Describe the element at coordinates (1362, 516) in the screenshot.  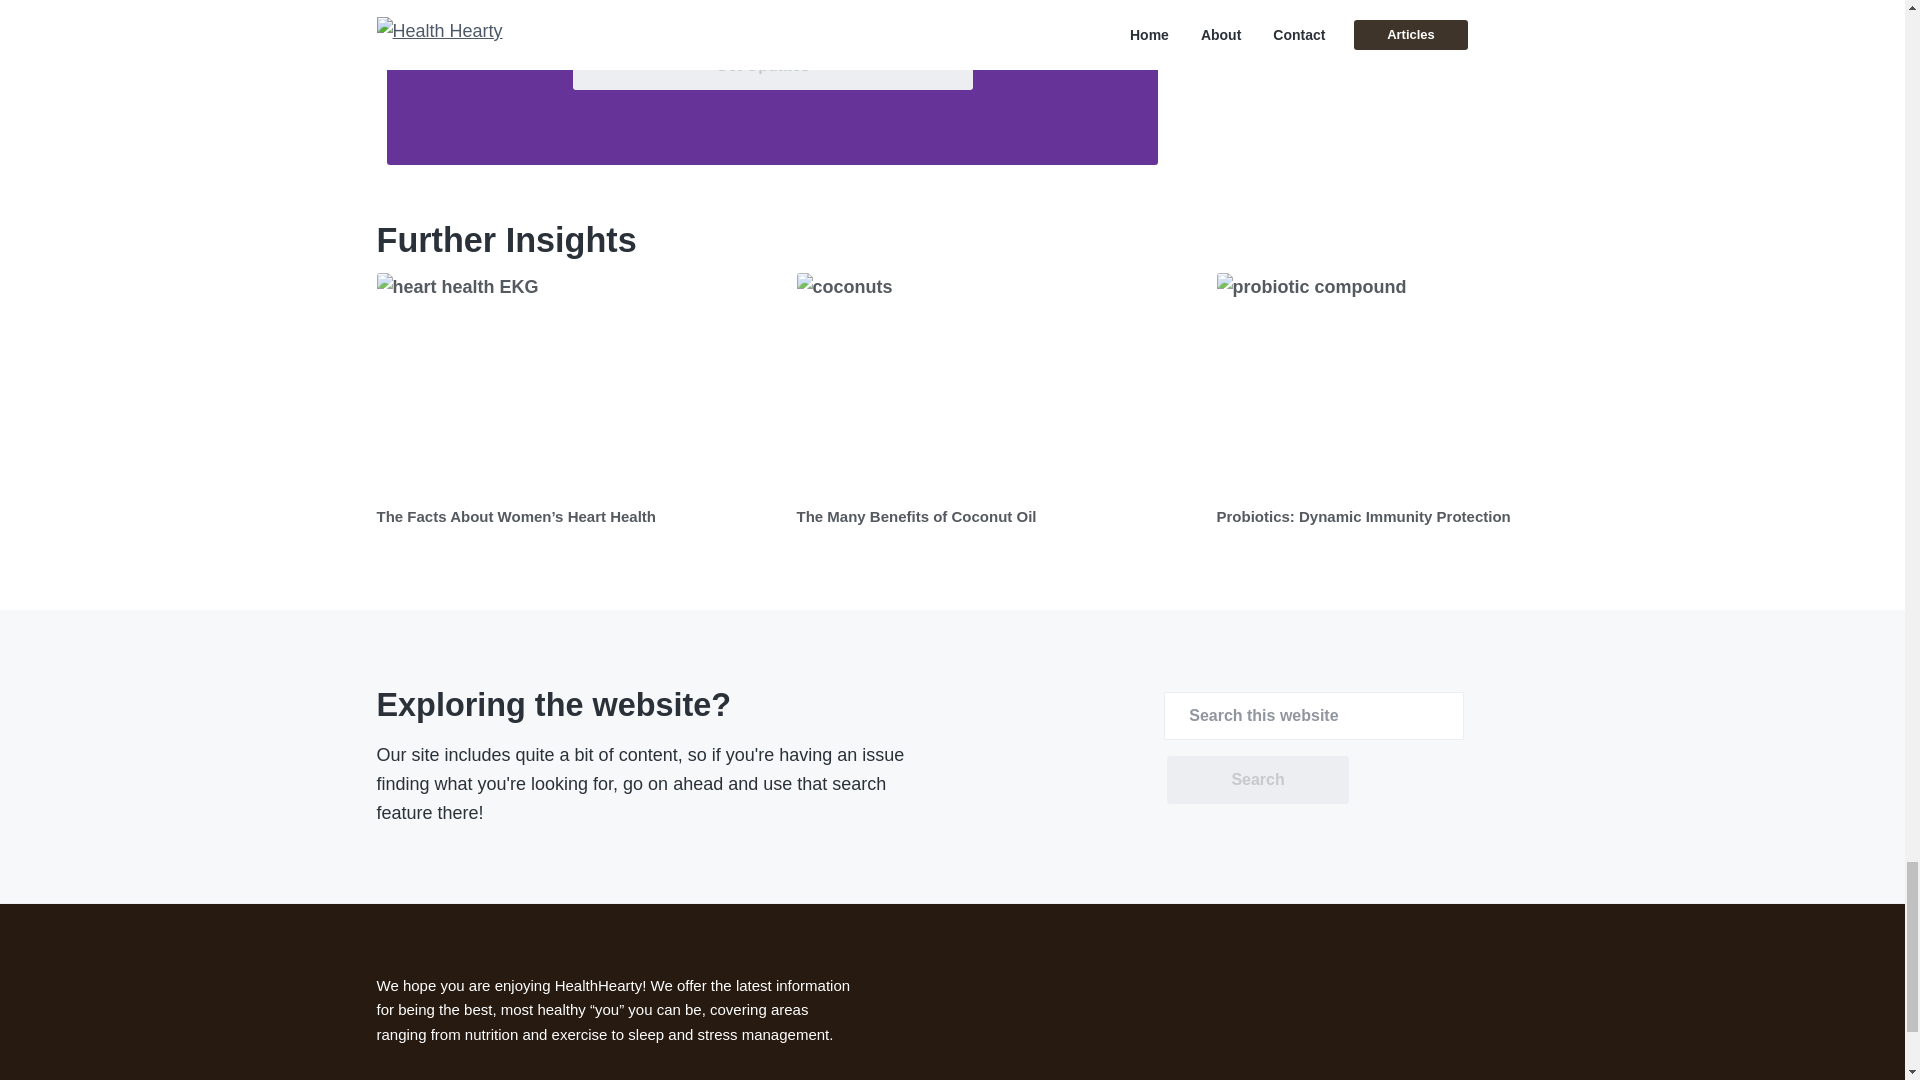
I see `Probiotics: Dynamic Immunity Protection` at that location.